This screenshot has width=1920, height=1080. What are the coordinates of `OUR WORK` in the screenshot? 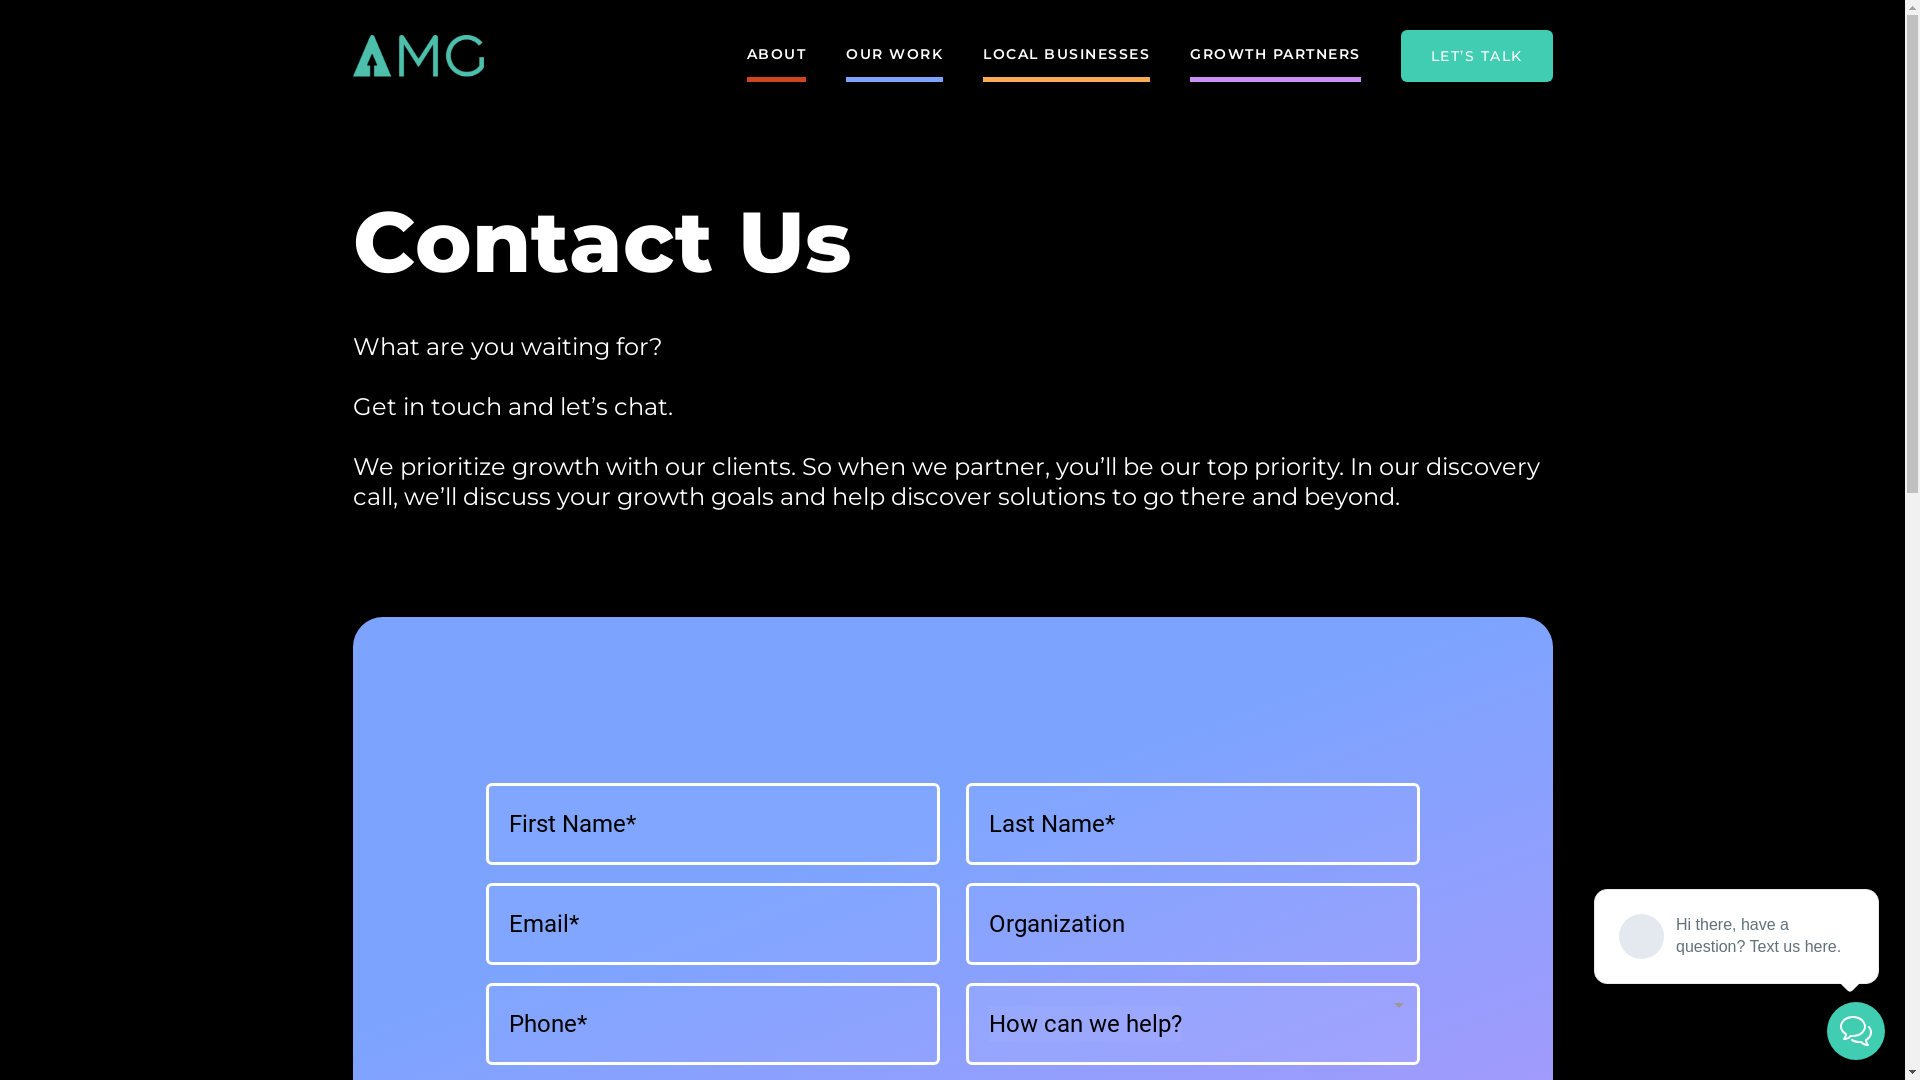 It's located at (894, 56).